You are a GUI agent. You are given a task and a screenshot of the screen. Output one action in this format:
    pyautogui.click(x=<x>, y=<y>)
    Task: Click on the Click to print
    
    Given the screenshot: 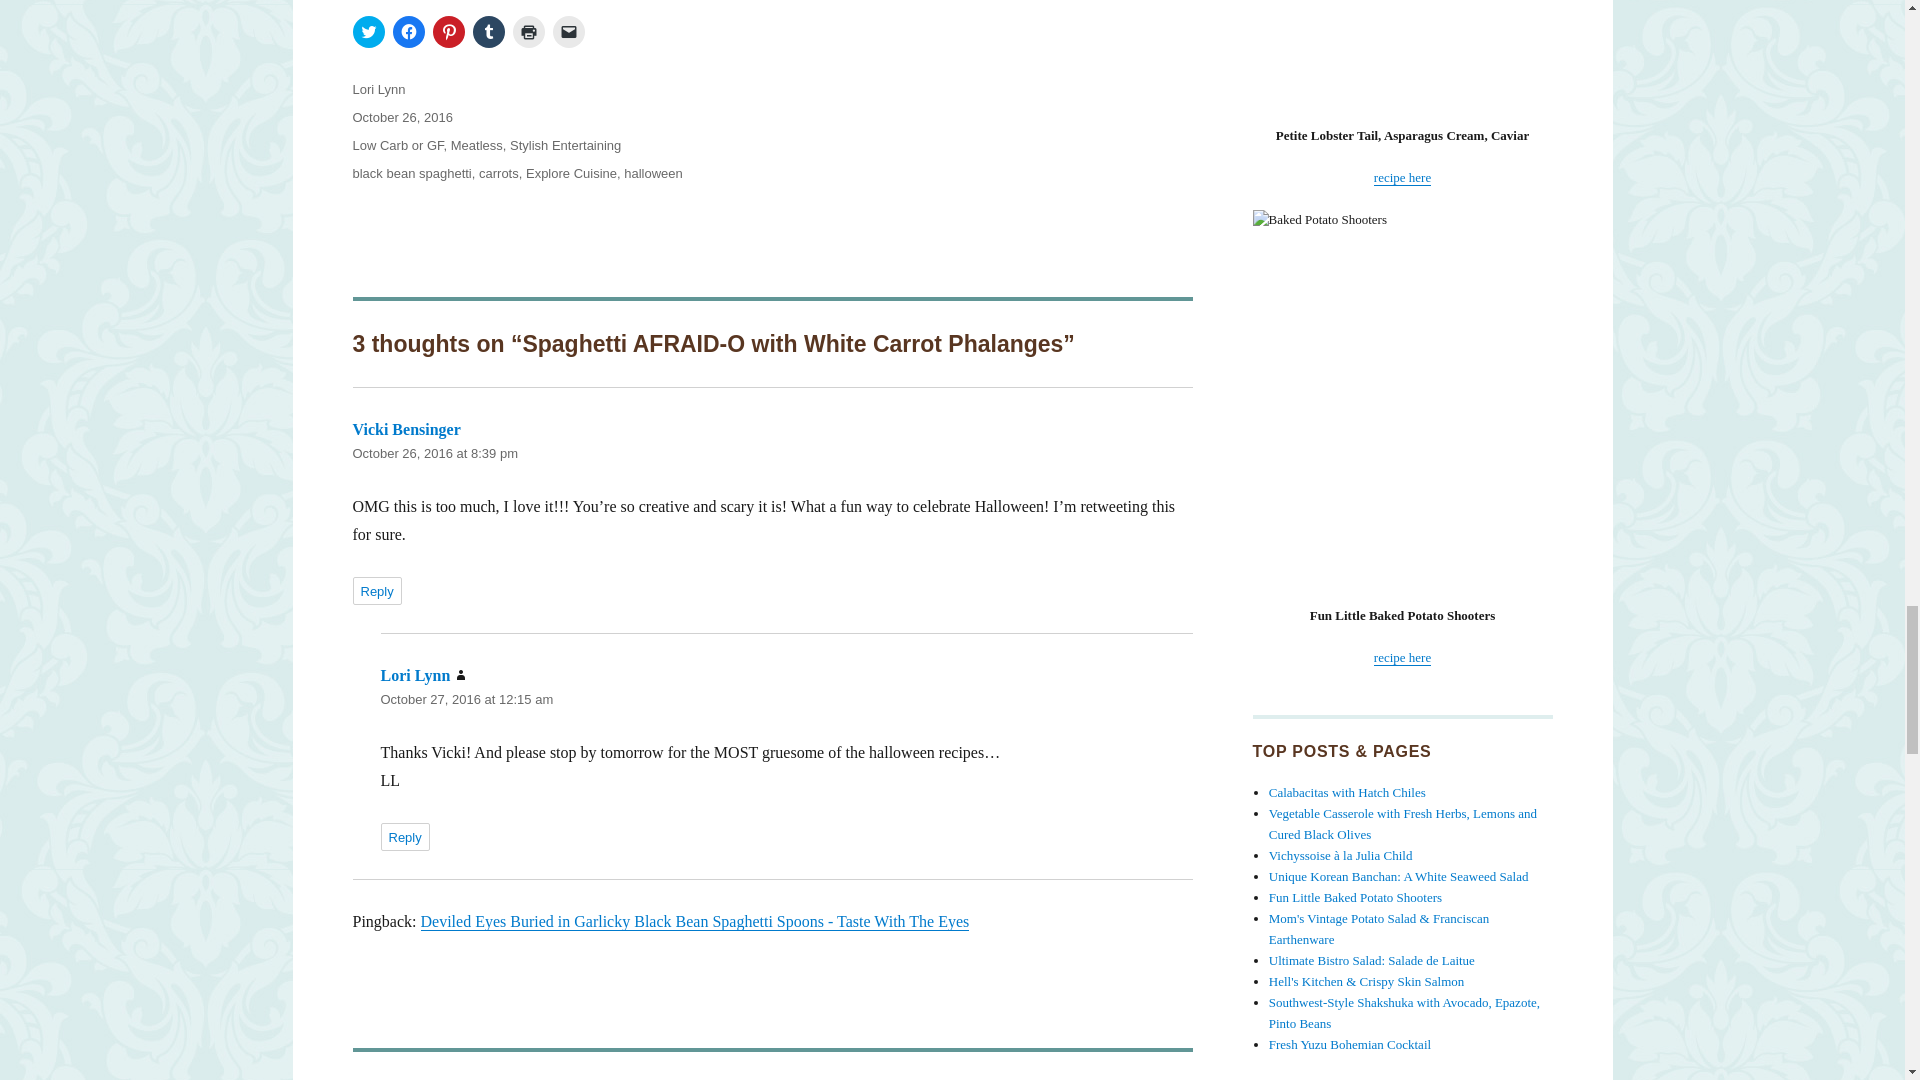 What is the action you would take?
    pyautogui.click(x=528, y=32)
    